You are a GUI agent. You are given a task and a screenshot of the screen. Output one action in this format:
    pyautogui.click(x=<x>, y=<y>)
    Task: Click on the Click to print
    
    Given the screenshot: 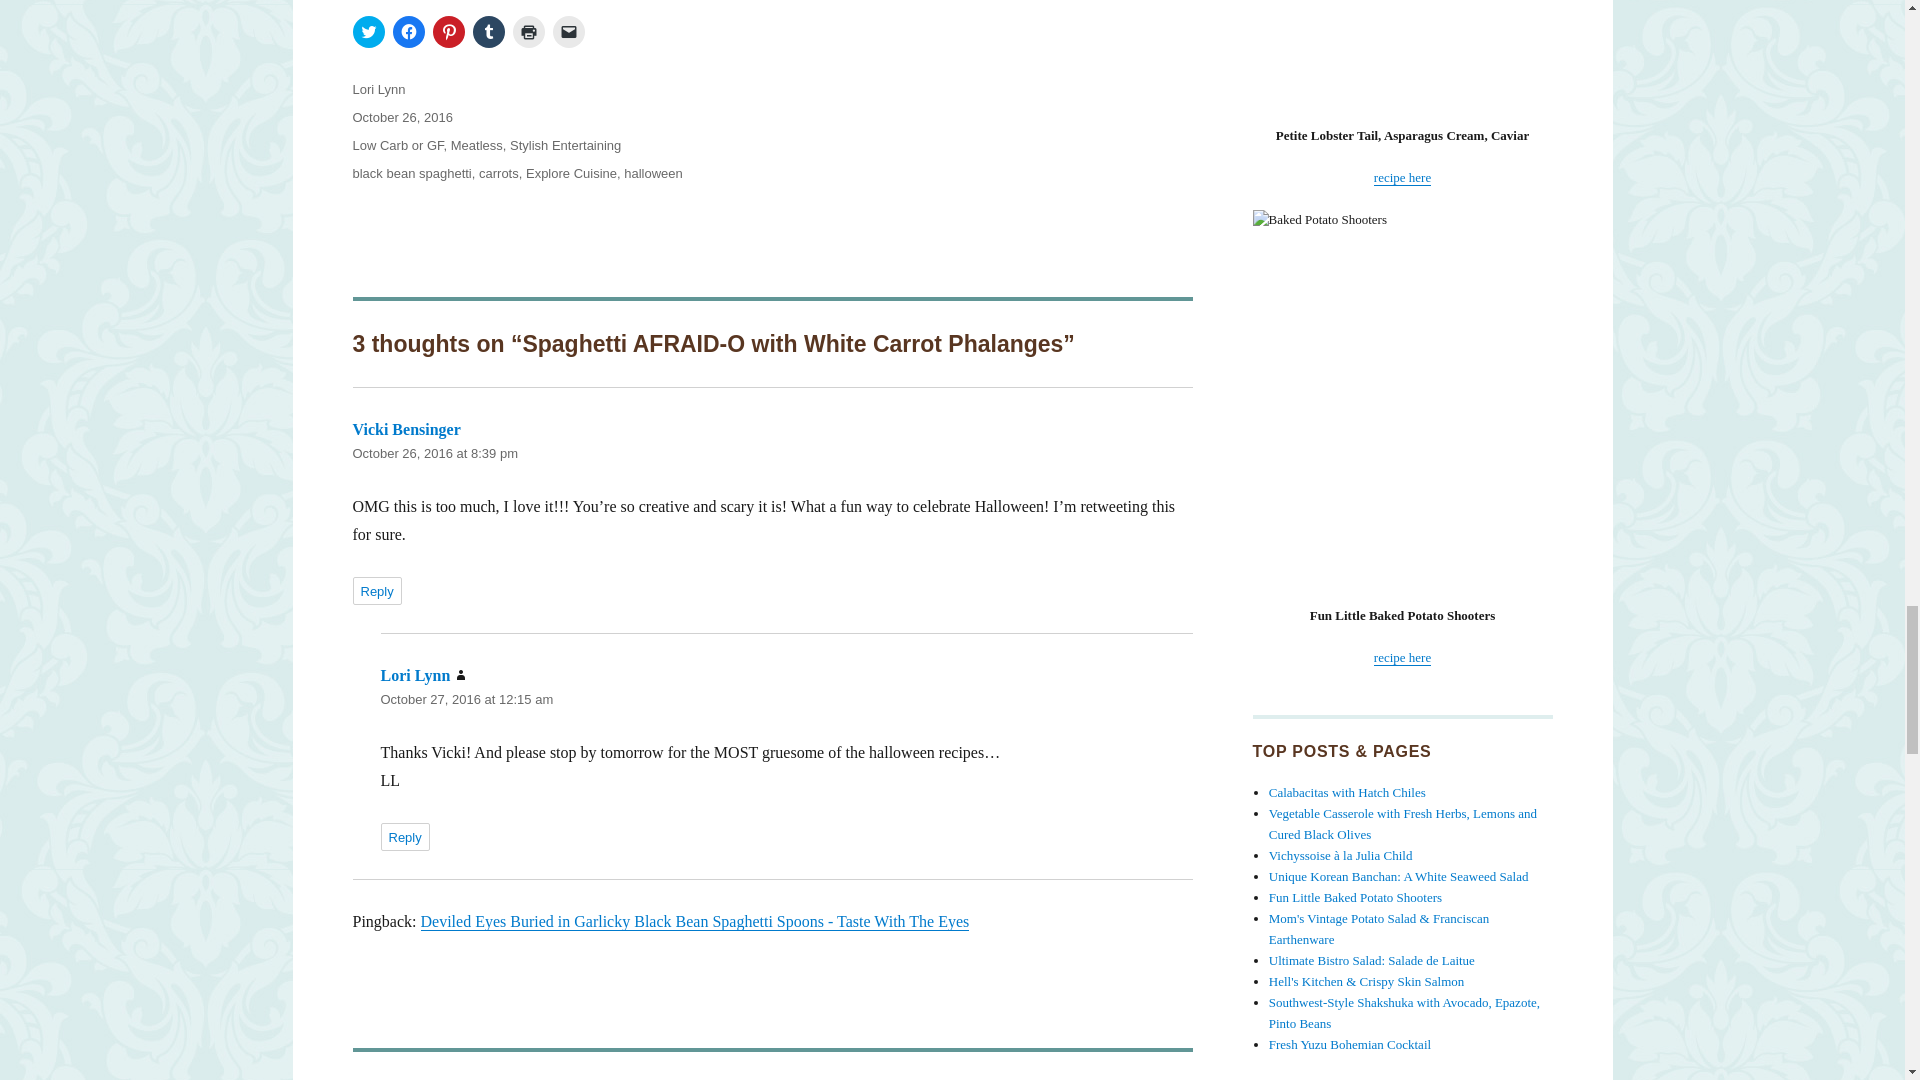 What is the action you would take?
    pyautogui.click(x=528, y=32)
    